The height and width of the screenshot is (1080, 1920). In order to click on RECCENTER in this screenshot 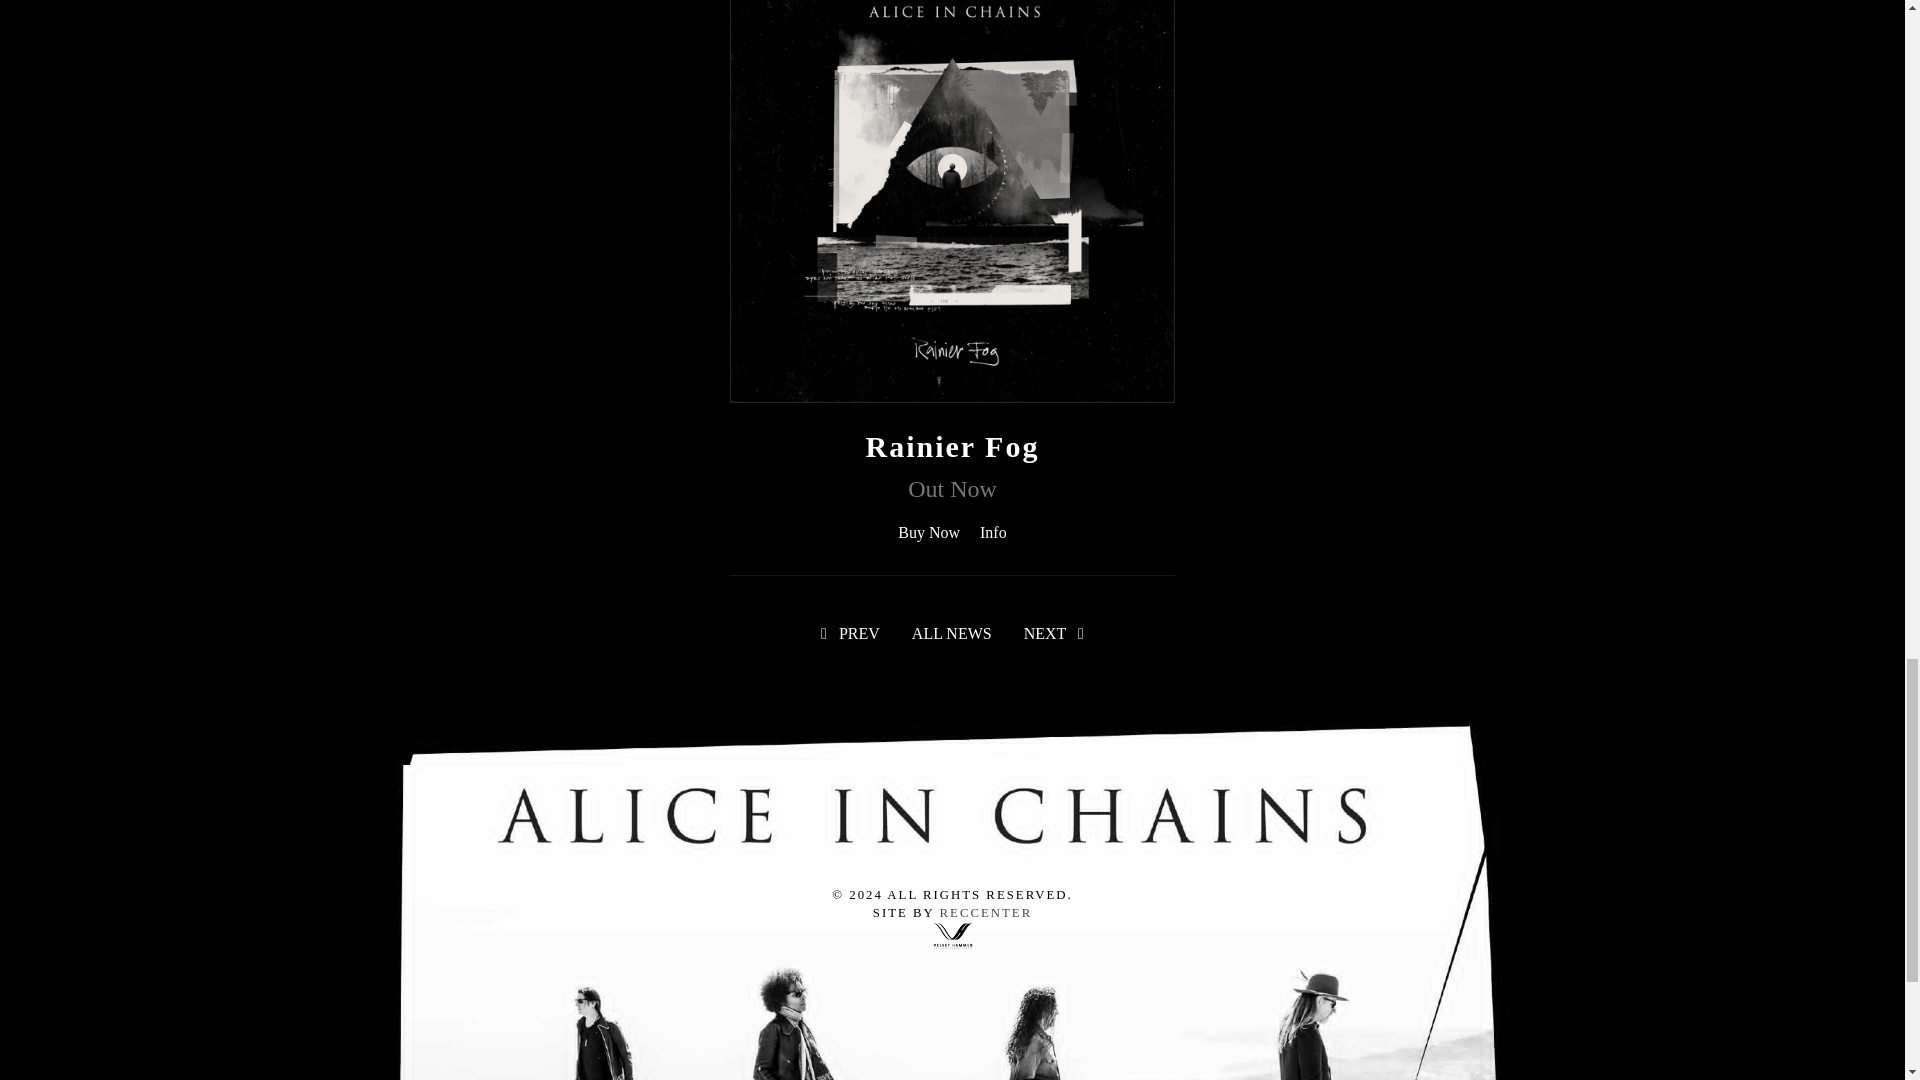, I will do `click(986, 913)`.